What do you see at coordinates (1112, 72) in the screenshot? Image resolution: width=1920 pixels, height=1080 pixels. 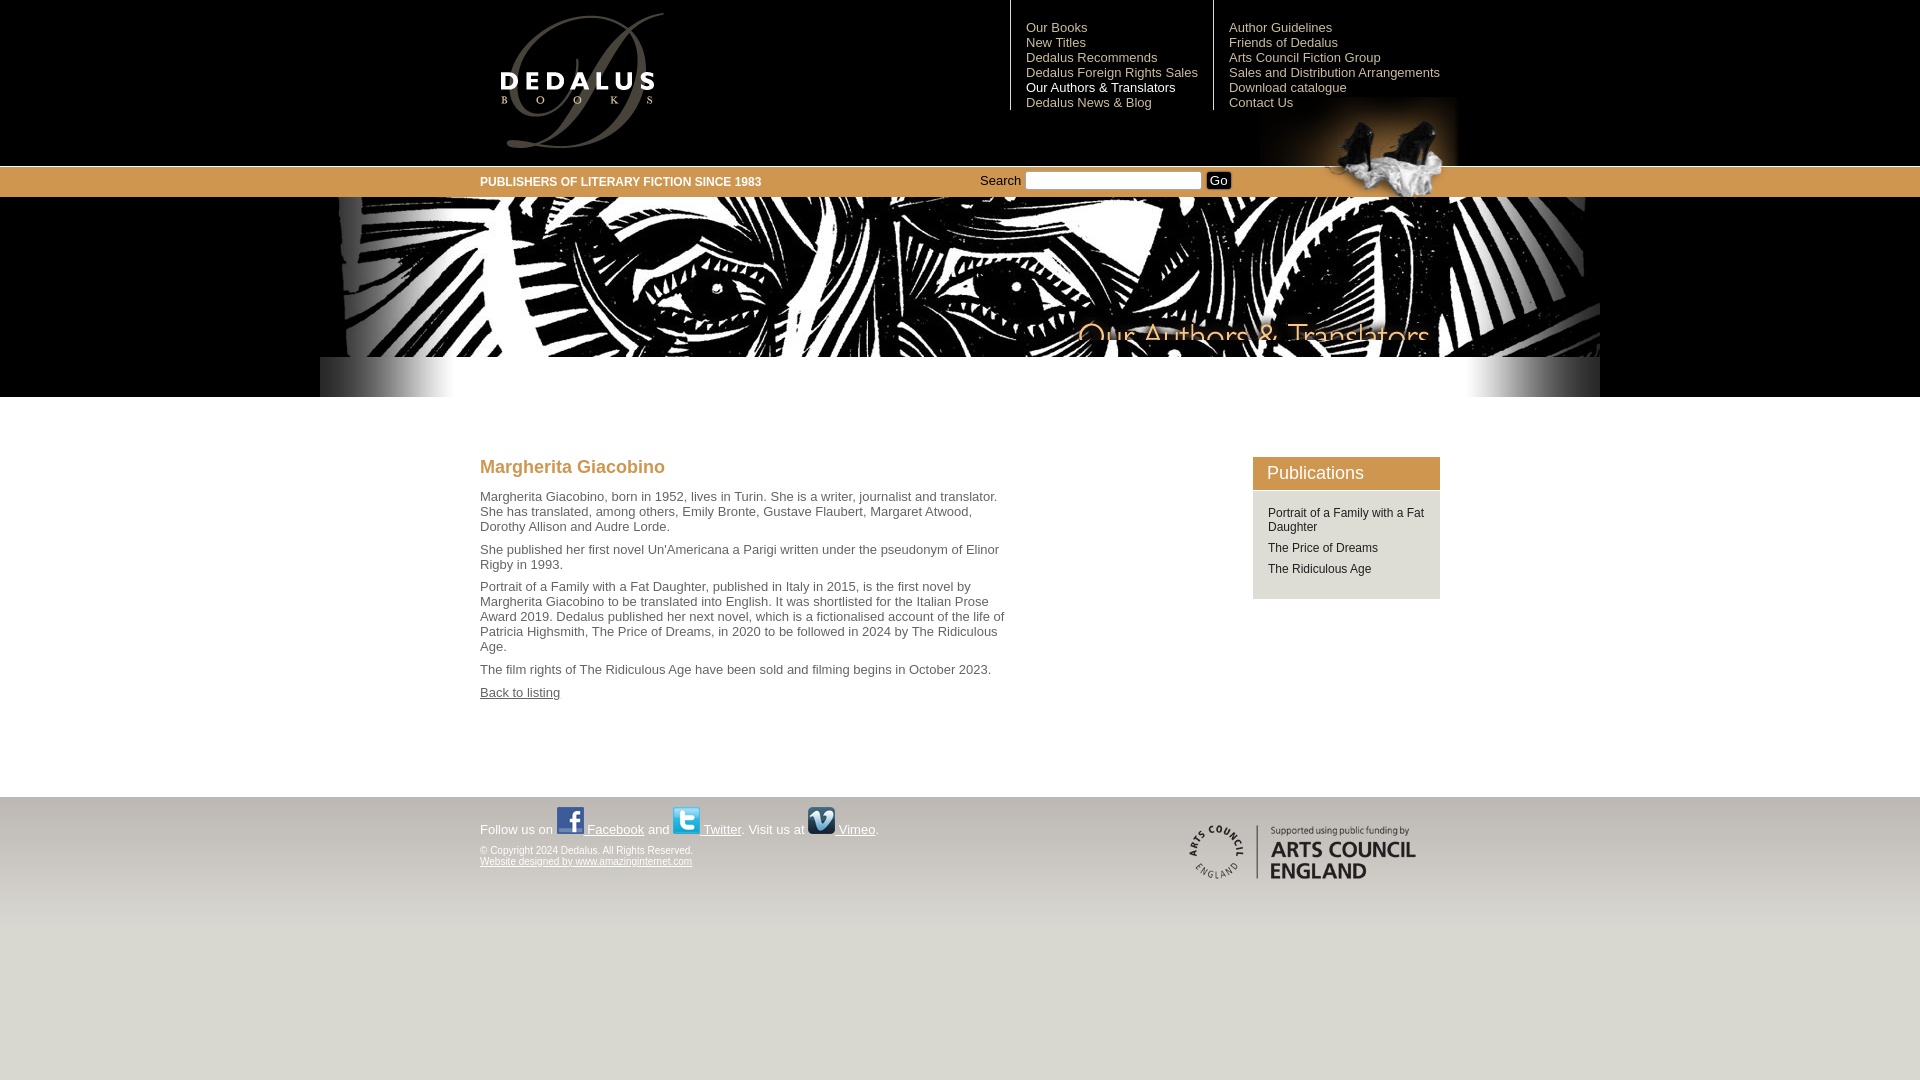 I see `Dedalus Foreign Rights Sales` at bounding box center [1112, 72].